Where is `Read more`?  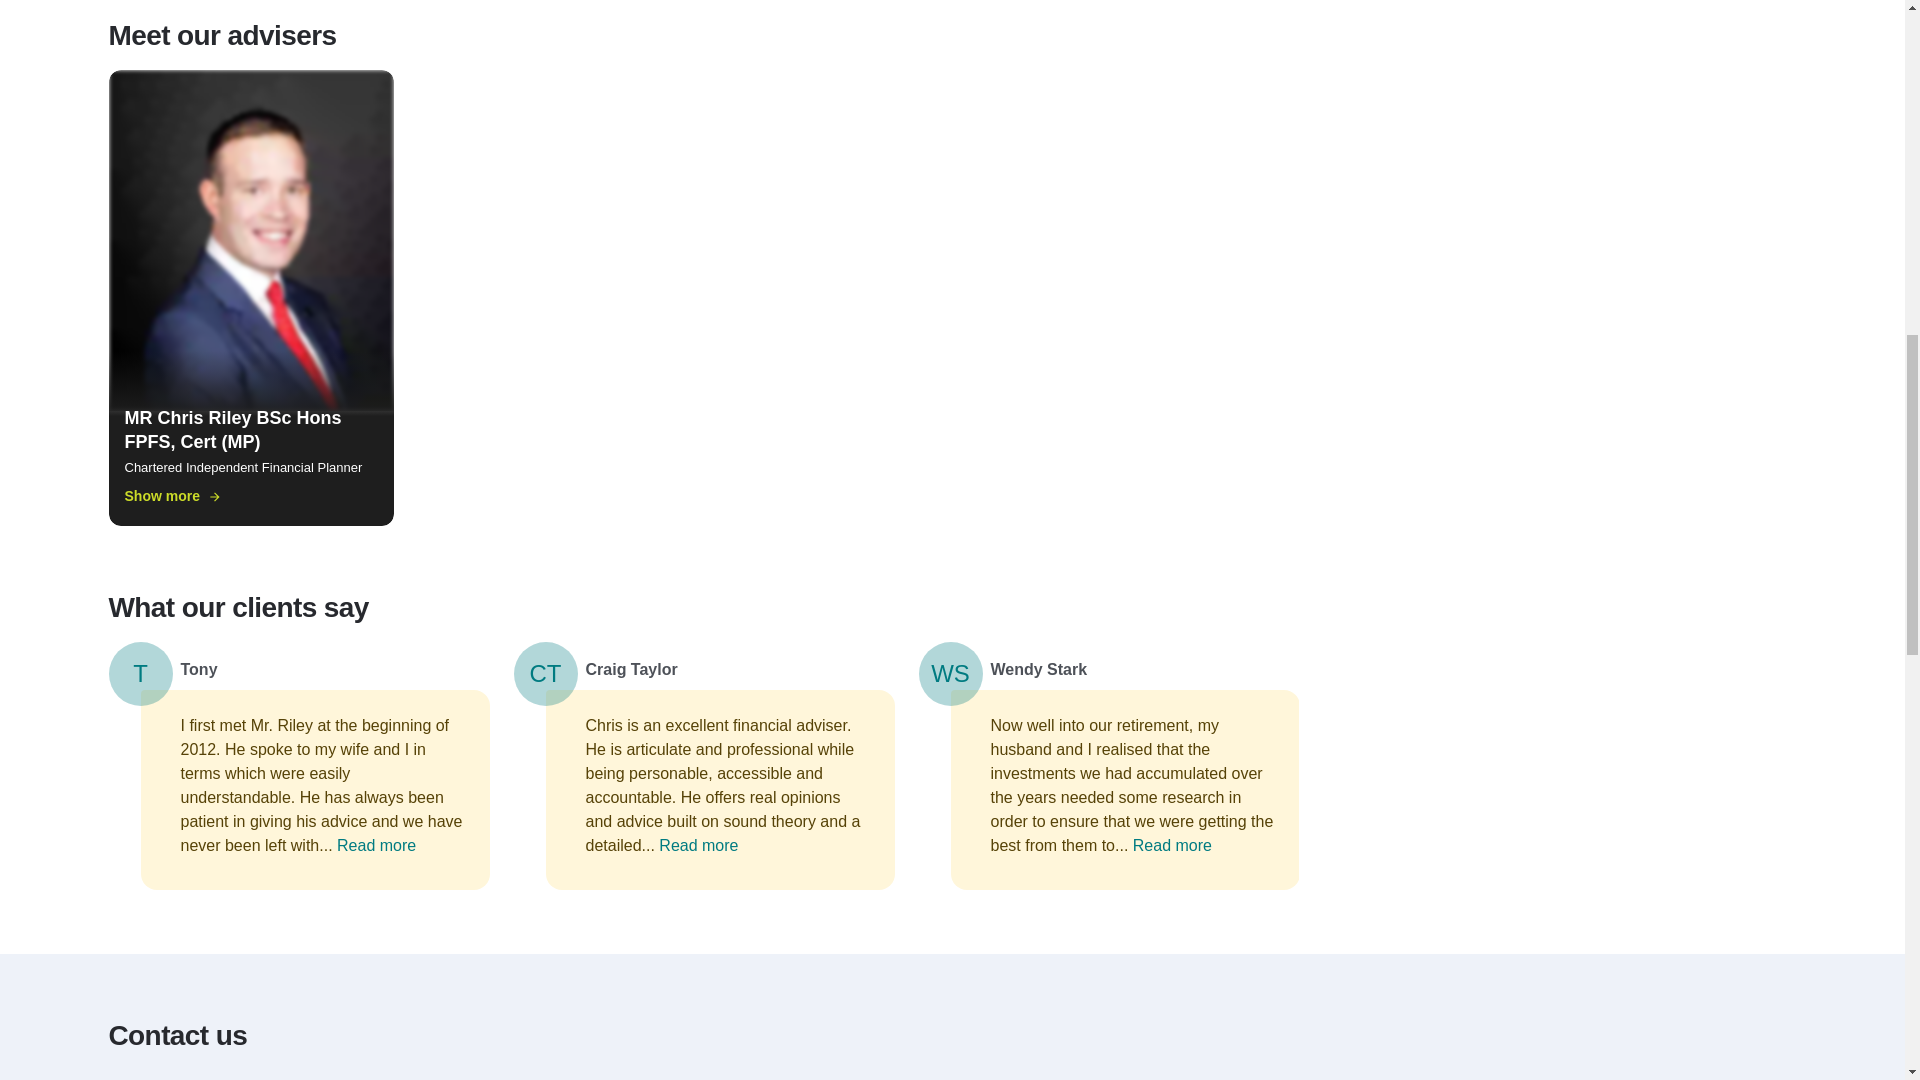 Read more is located at coordinates (1172, 845).